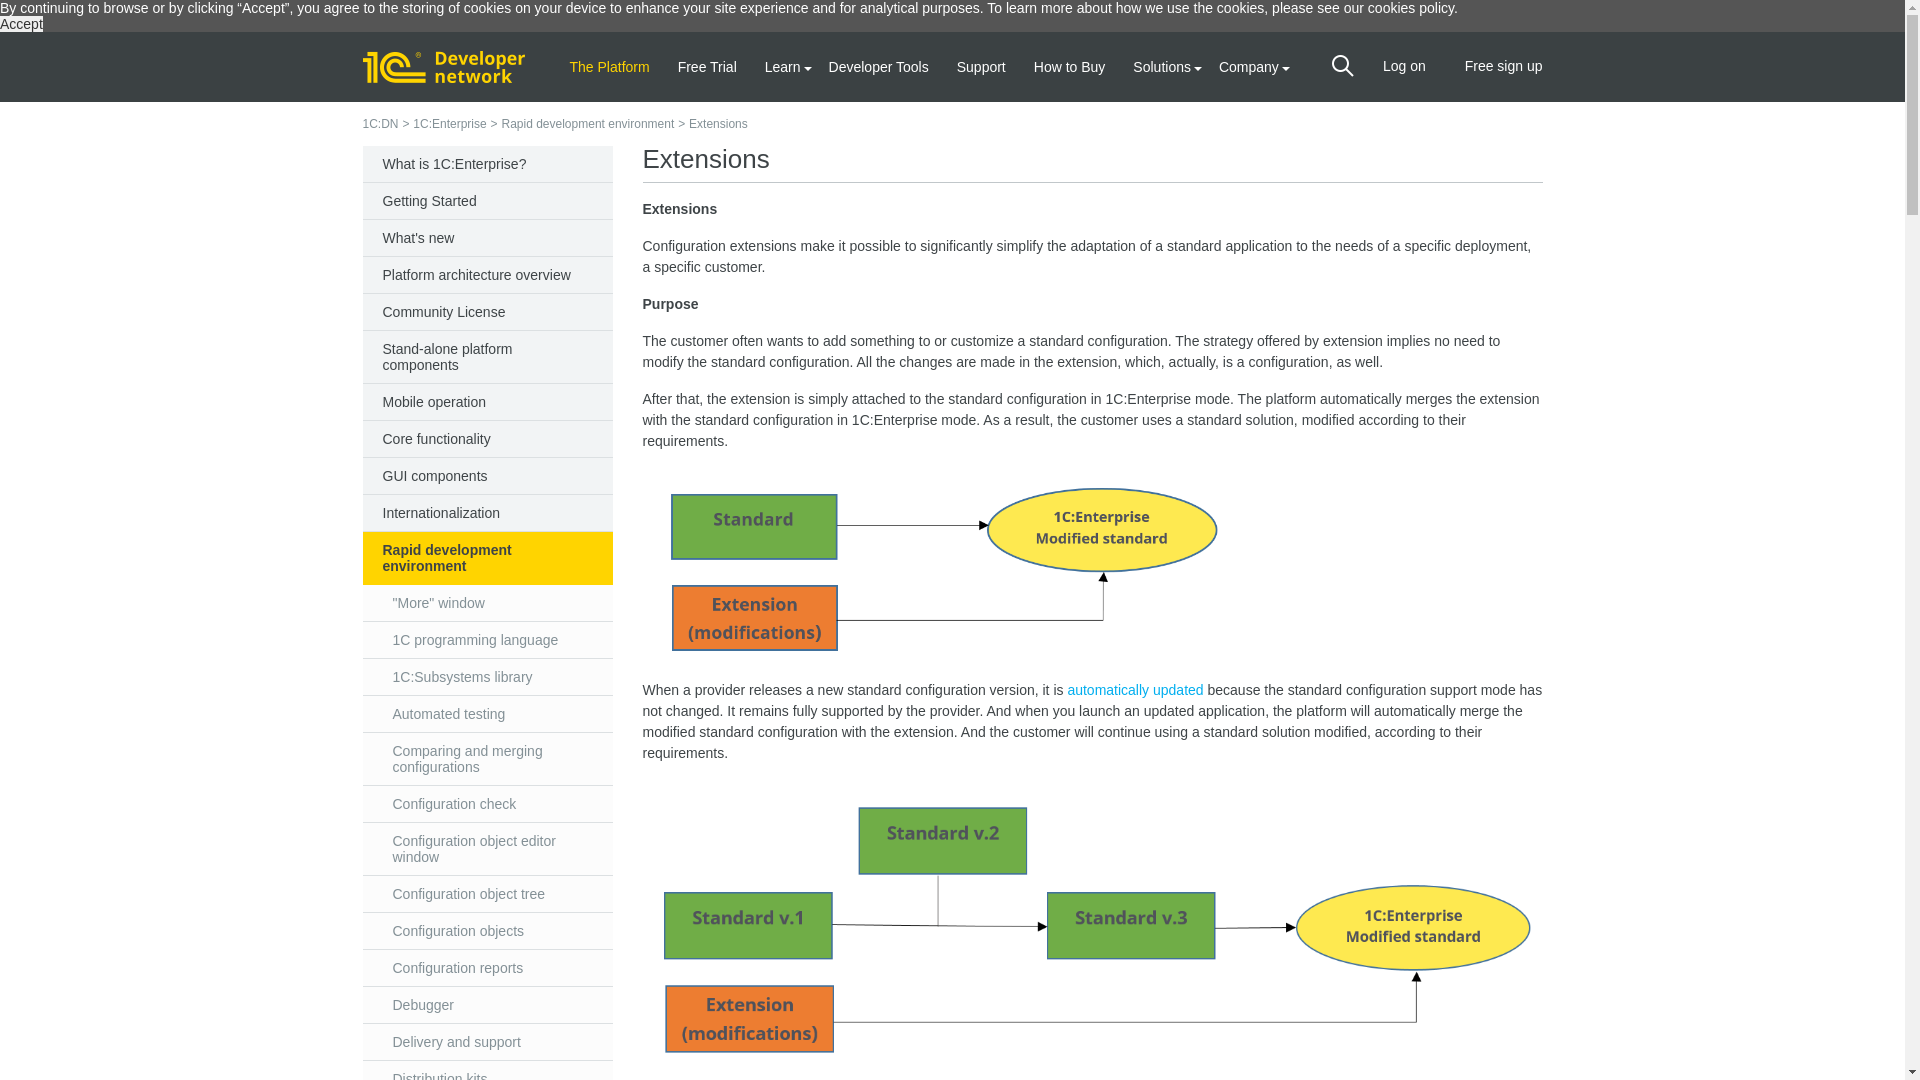 Image resolution: width=1920 pixels, height=1080 pixels. I want to click on Free sign up, so click(1504, 66).